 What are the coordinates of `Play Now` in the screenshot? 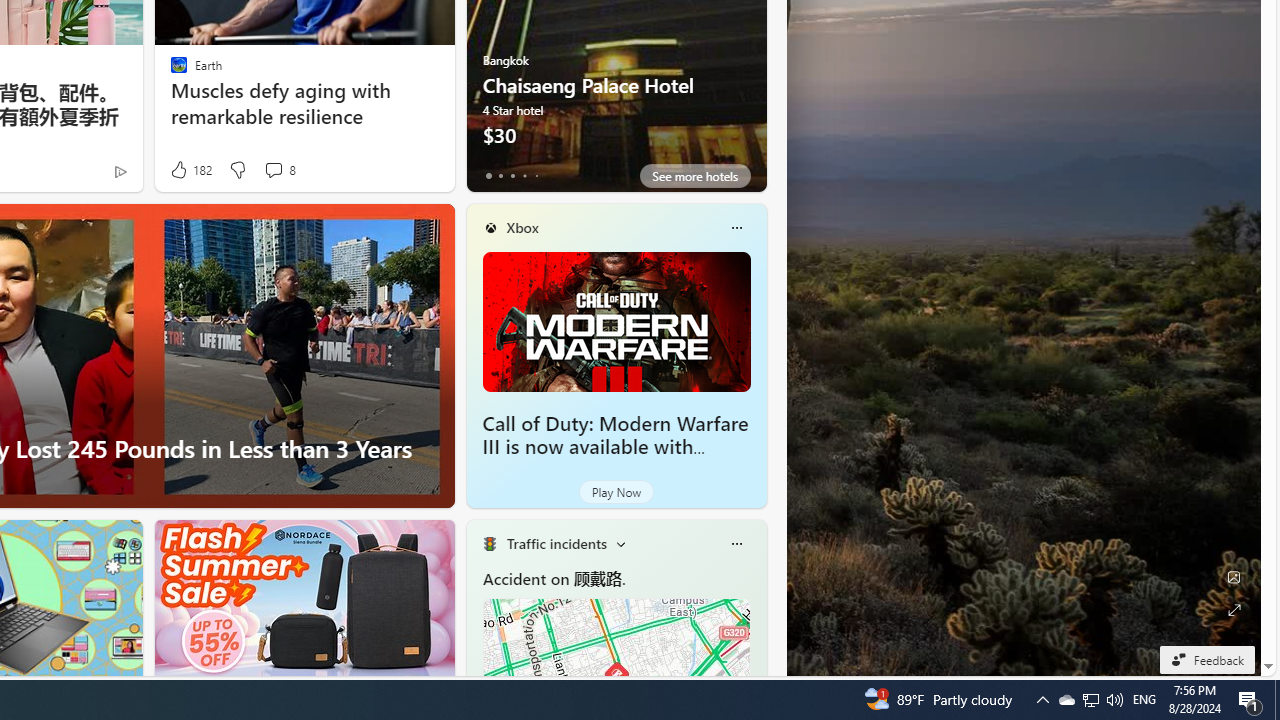 It's located at (616, 492).